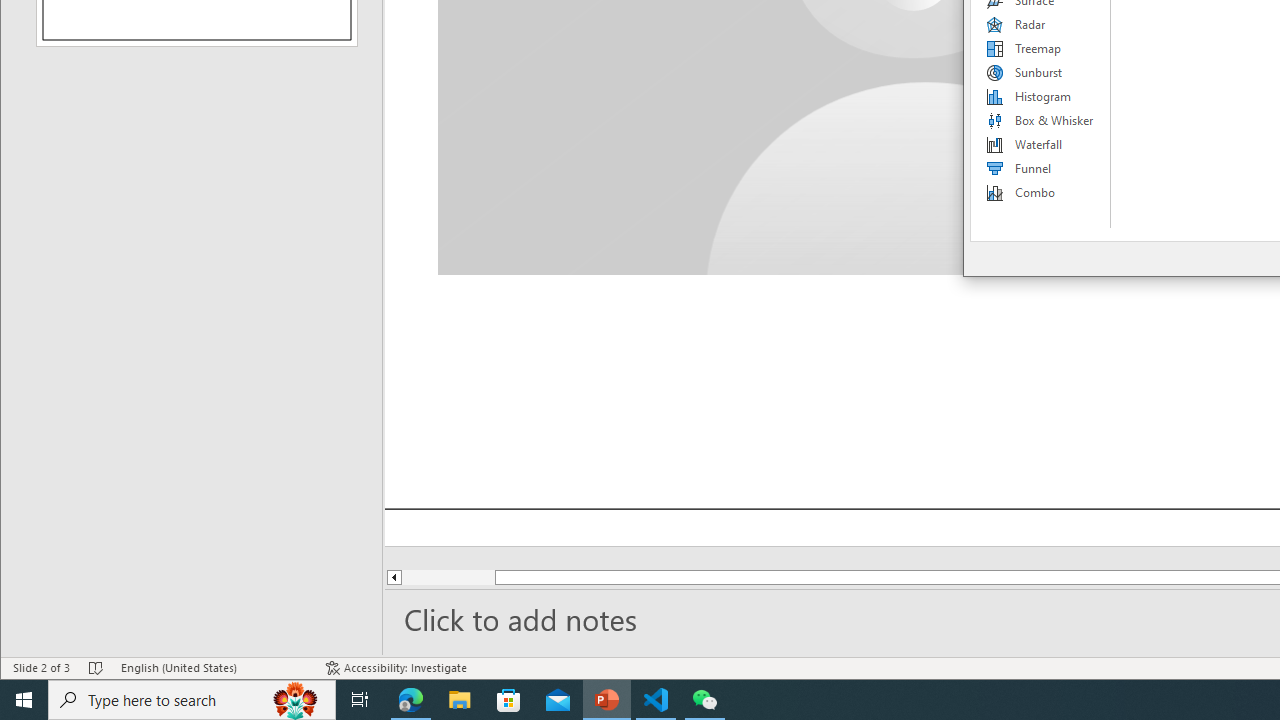 The image size is (1280, 720). What do you see at coordinates (393, 577) in the screenshot?
I see `Line up` at bounding box center [393, 577].